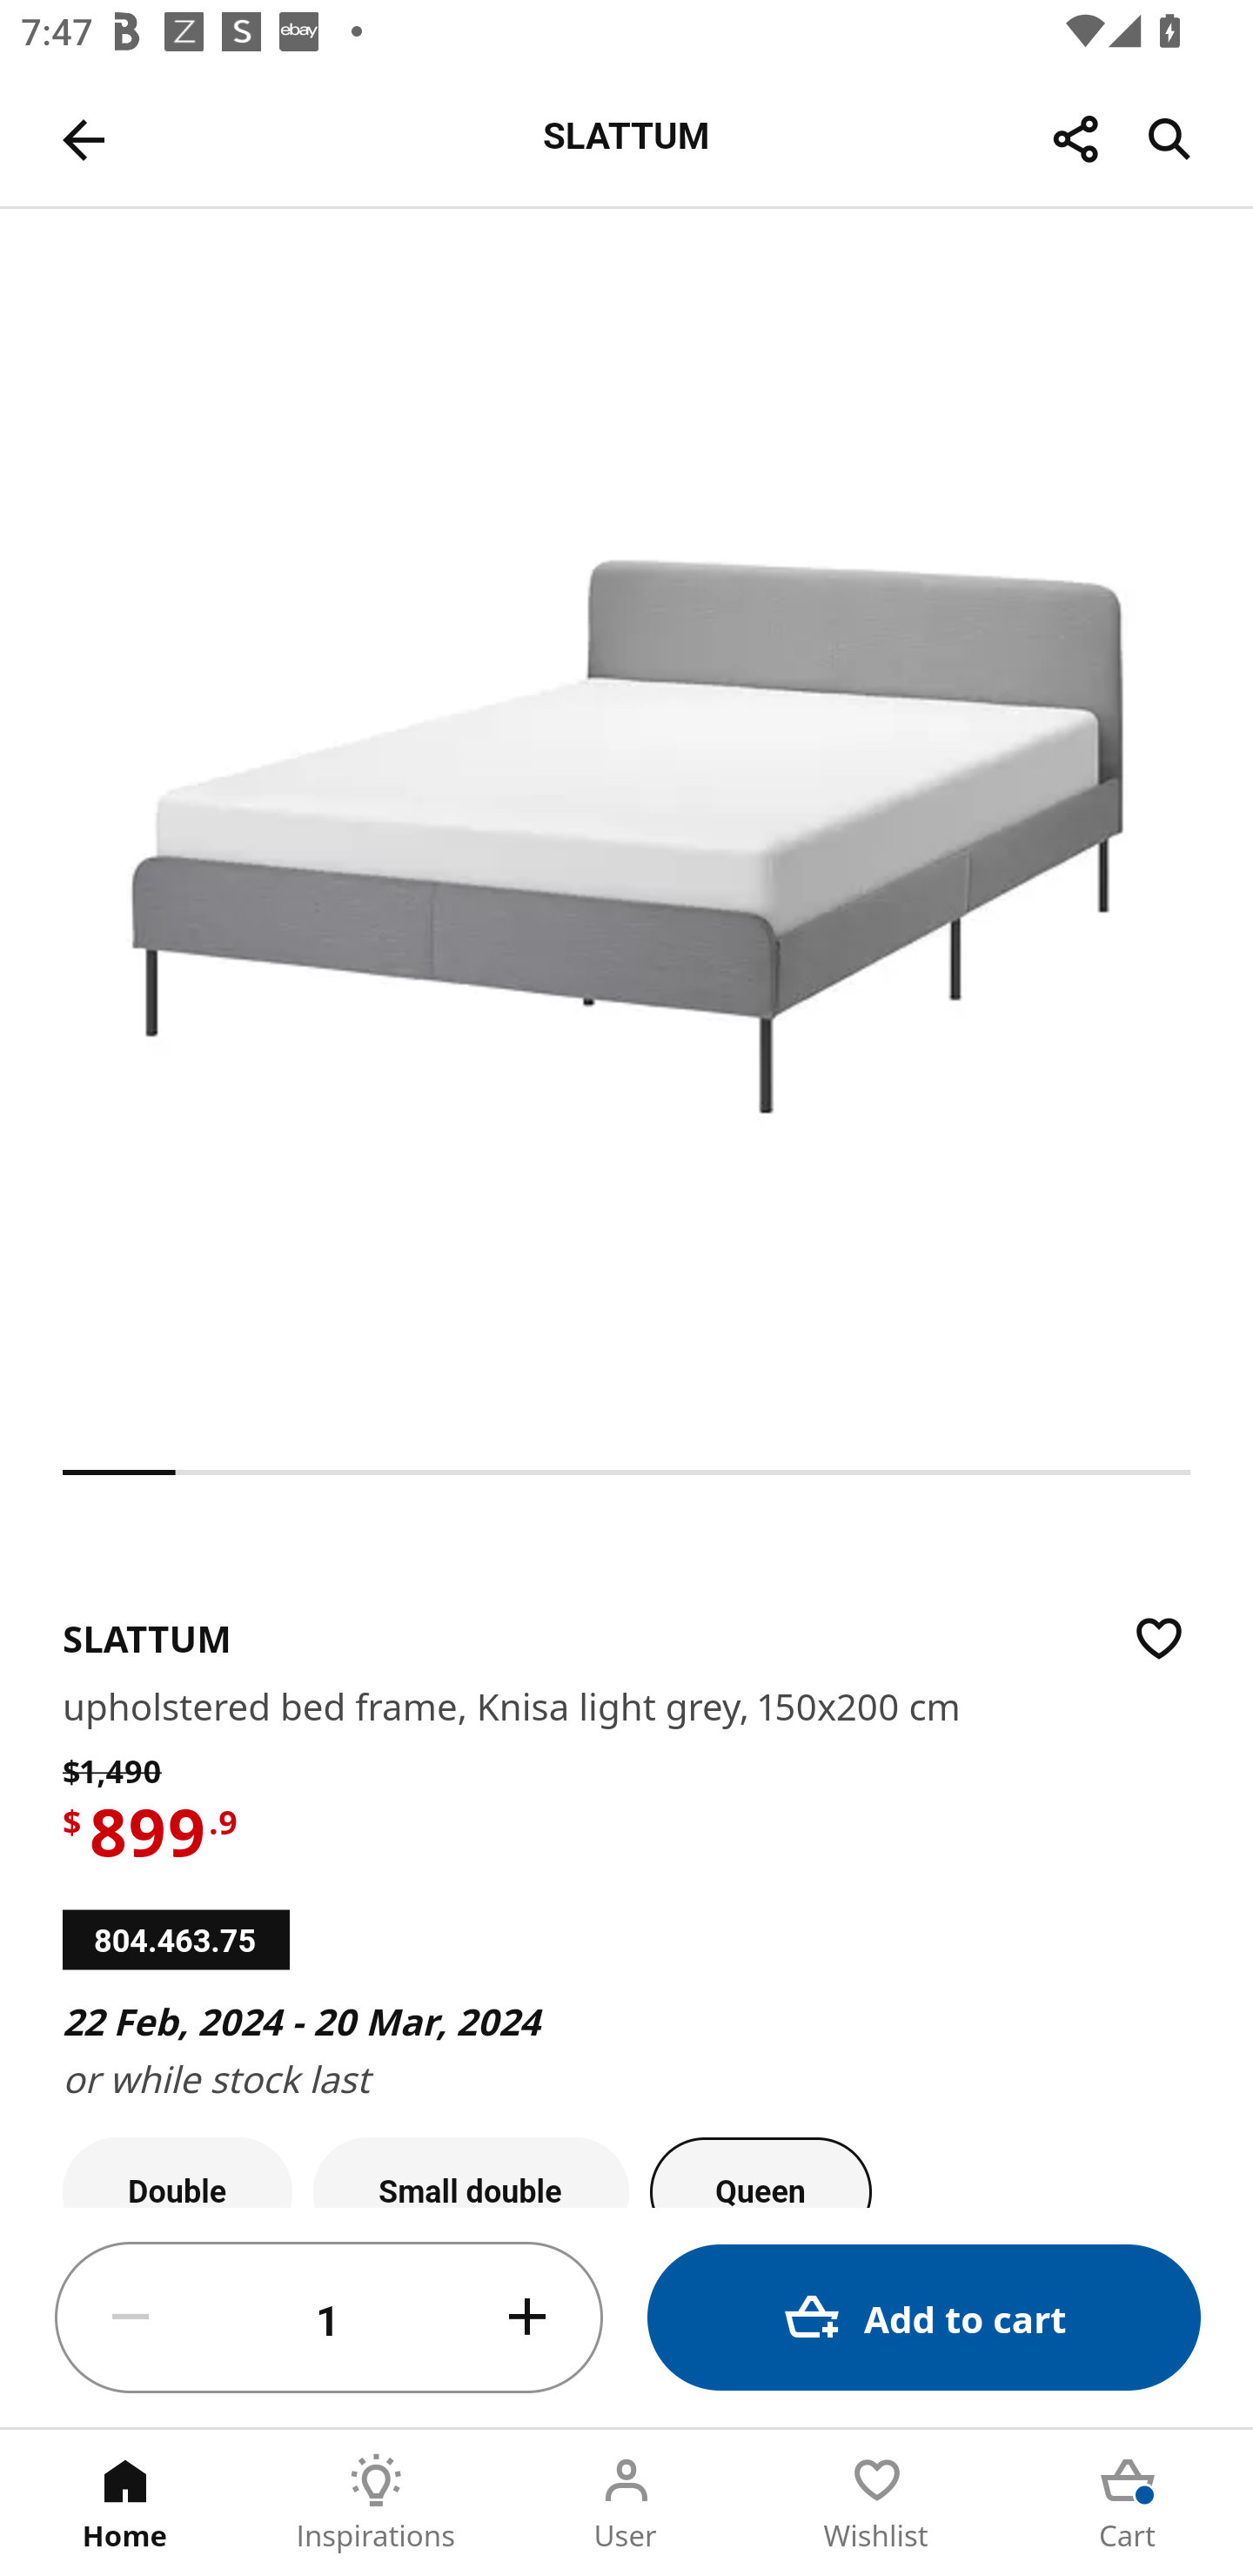 The image size is (1253, 2576). What do you see at coordinates (471, 2172) in the screenshot?
I see `Small double` at bounding box center [471, 2172].